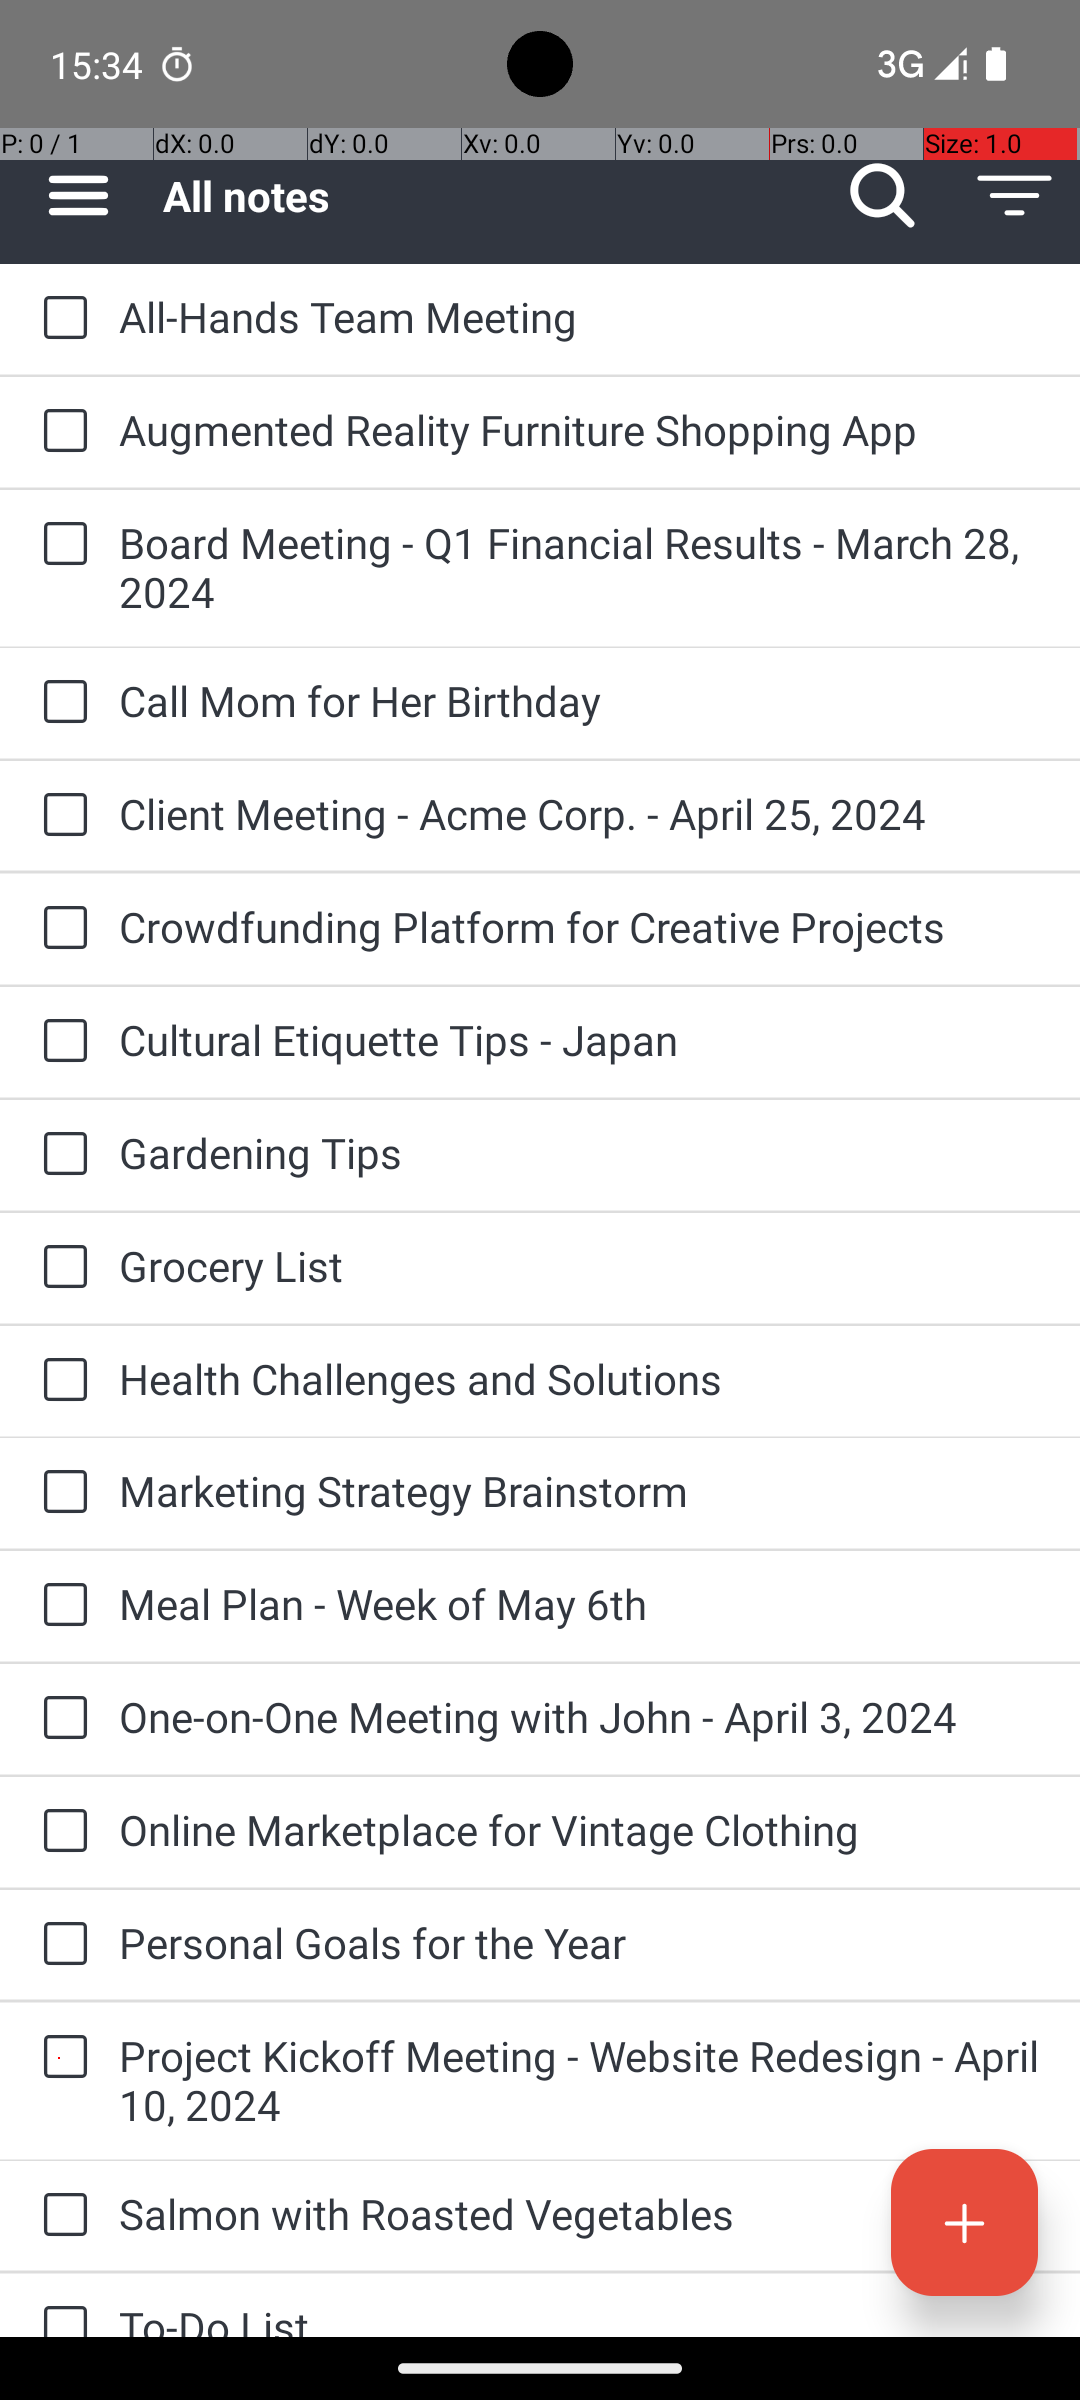 The image size is (1080, 2400). What do you see at coordinates (60, 432) in the screenshot?
I see `to-do: Augmented Reality Furniture Shopping App` at bounding box center [60, 432].